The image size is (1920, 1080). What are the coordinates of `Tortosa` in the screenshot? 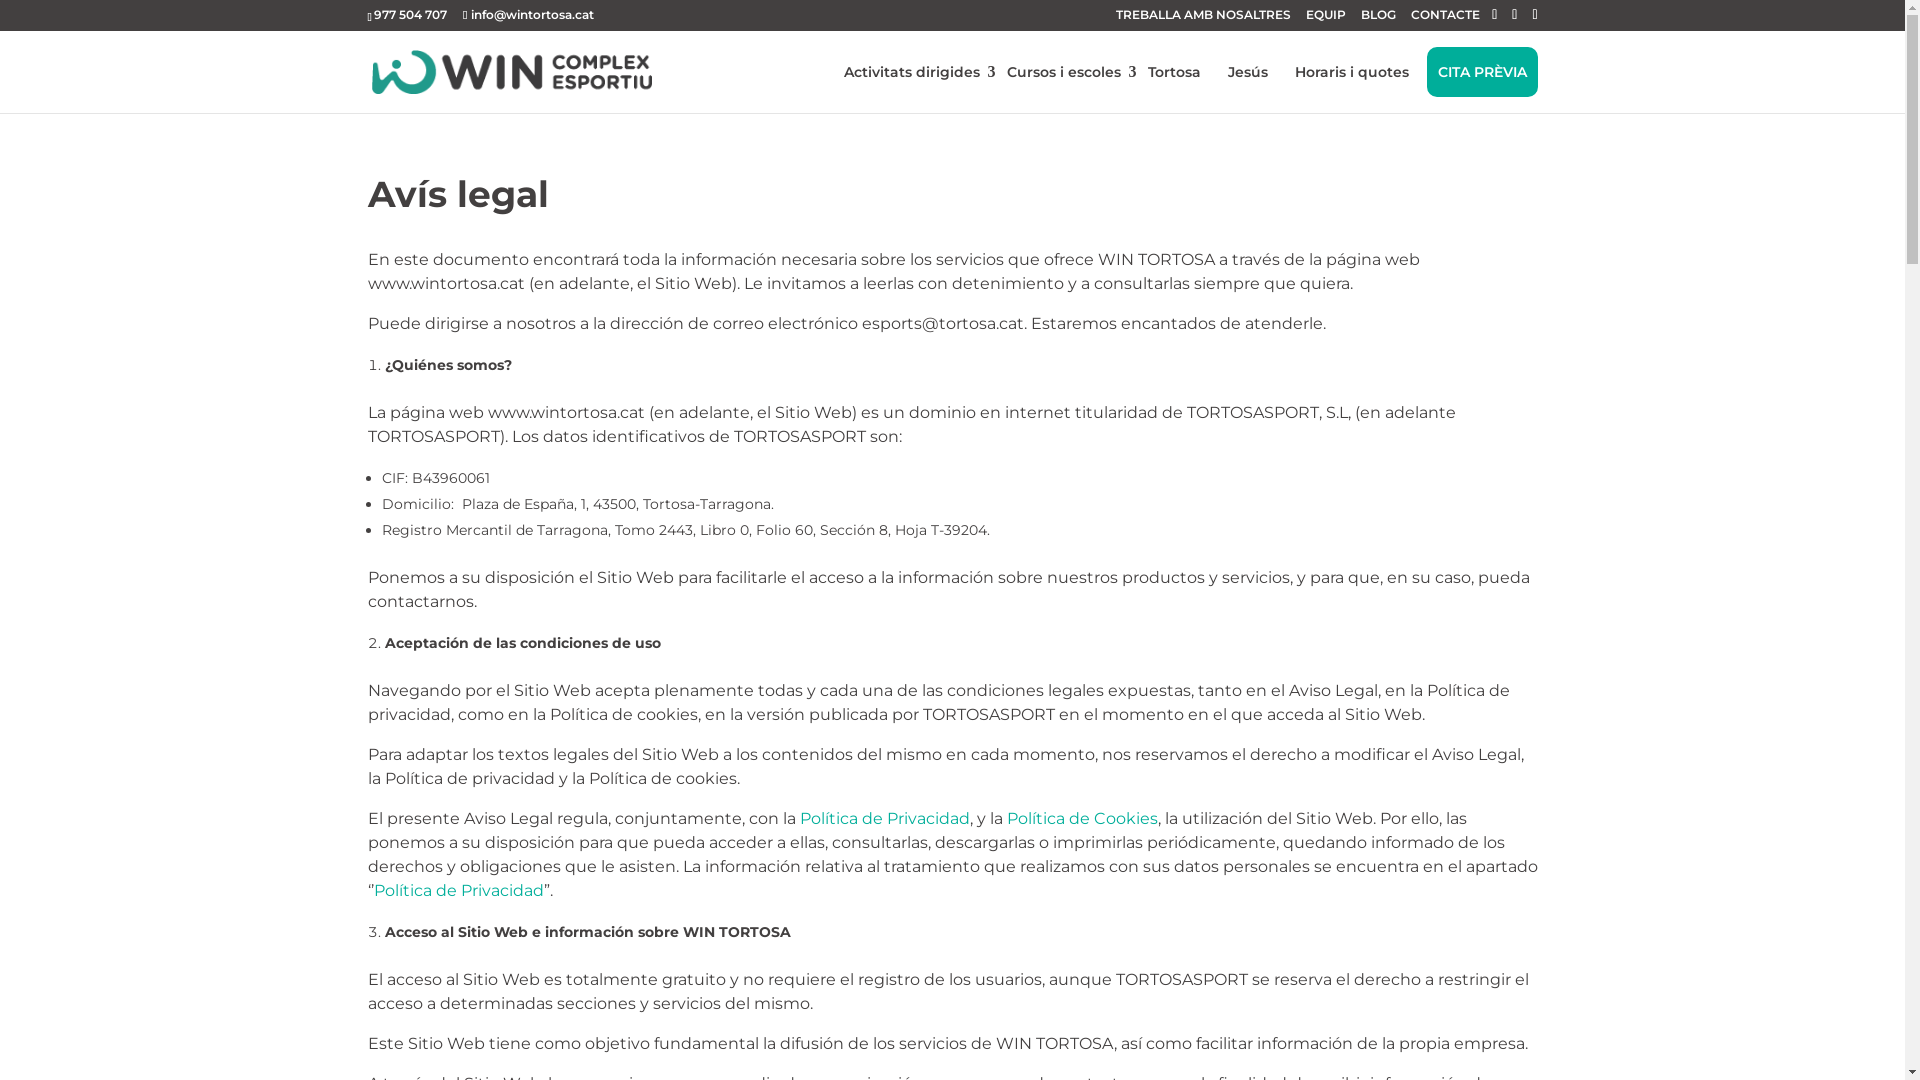 It's located at (1174, 72).